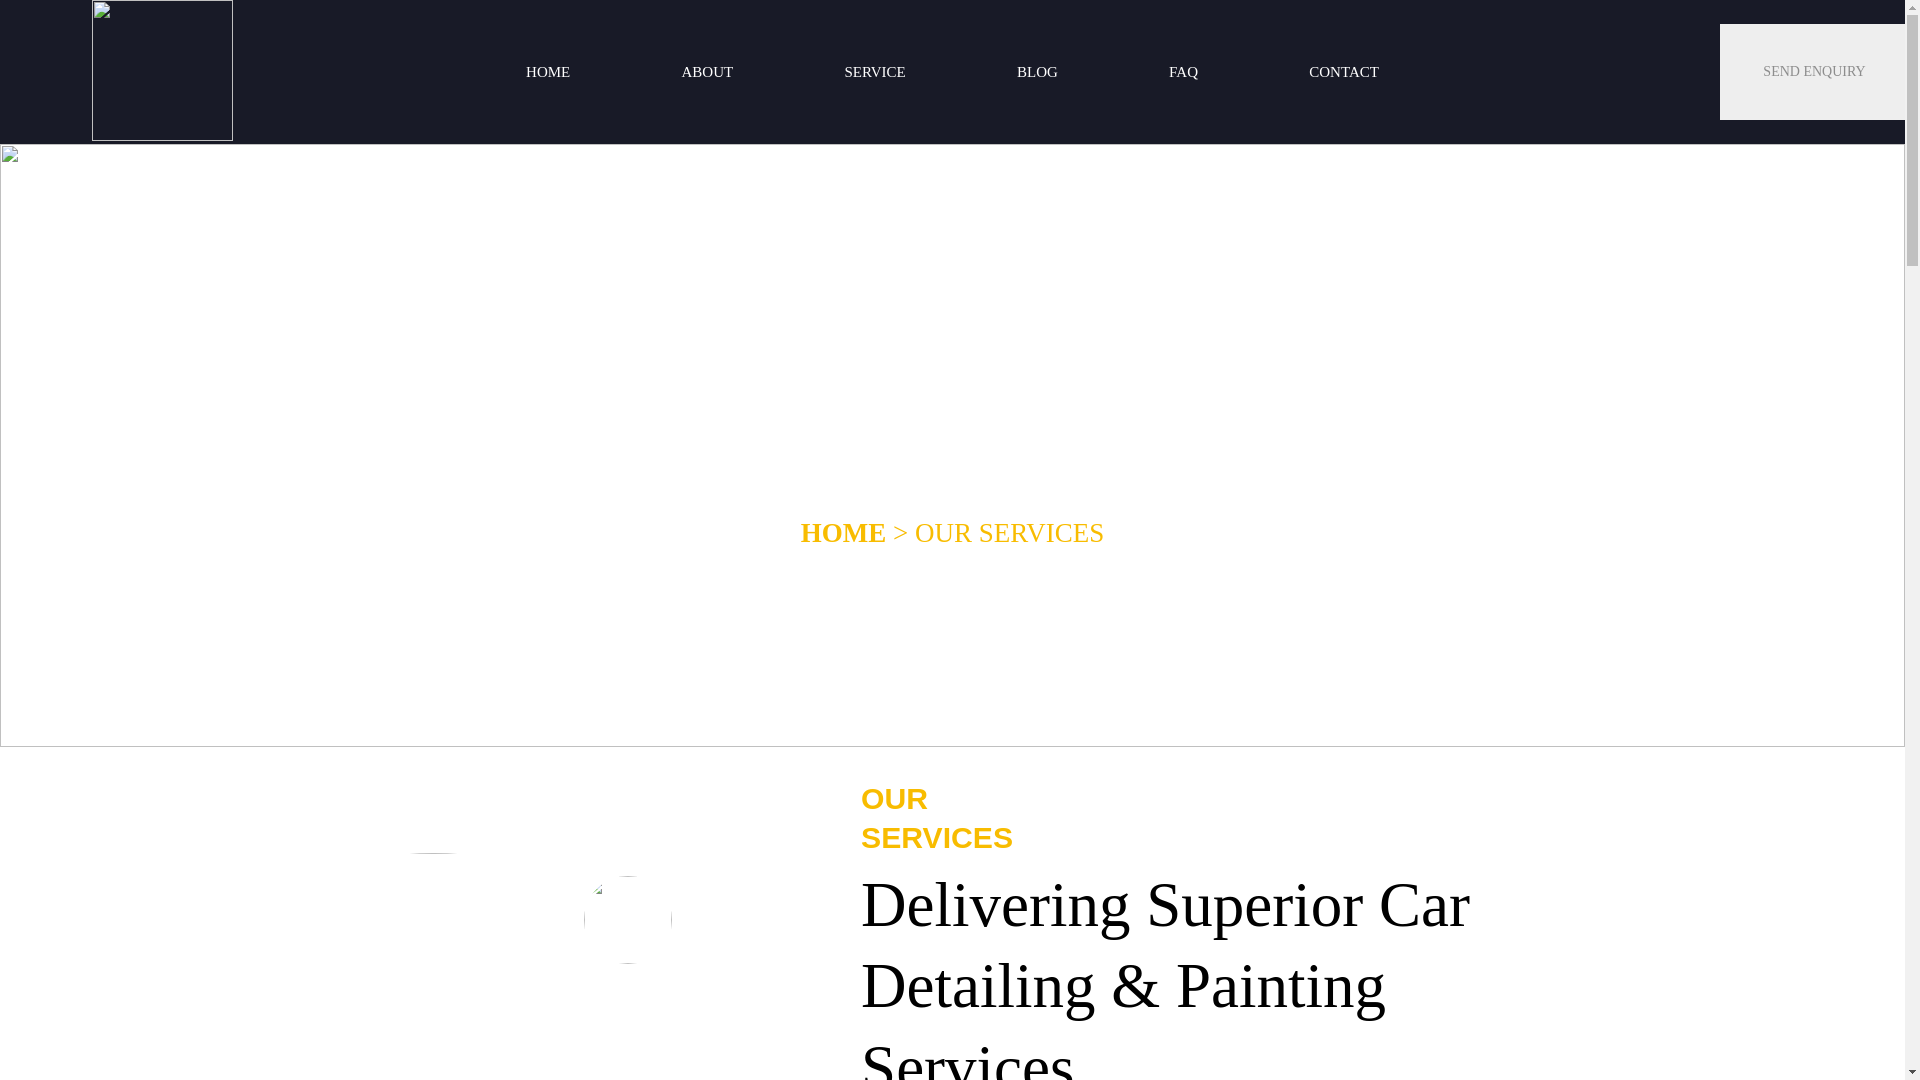 This screenshot has width=1920, height=1080. I want to click on FAQ, so click(1183, 72).